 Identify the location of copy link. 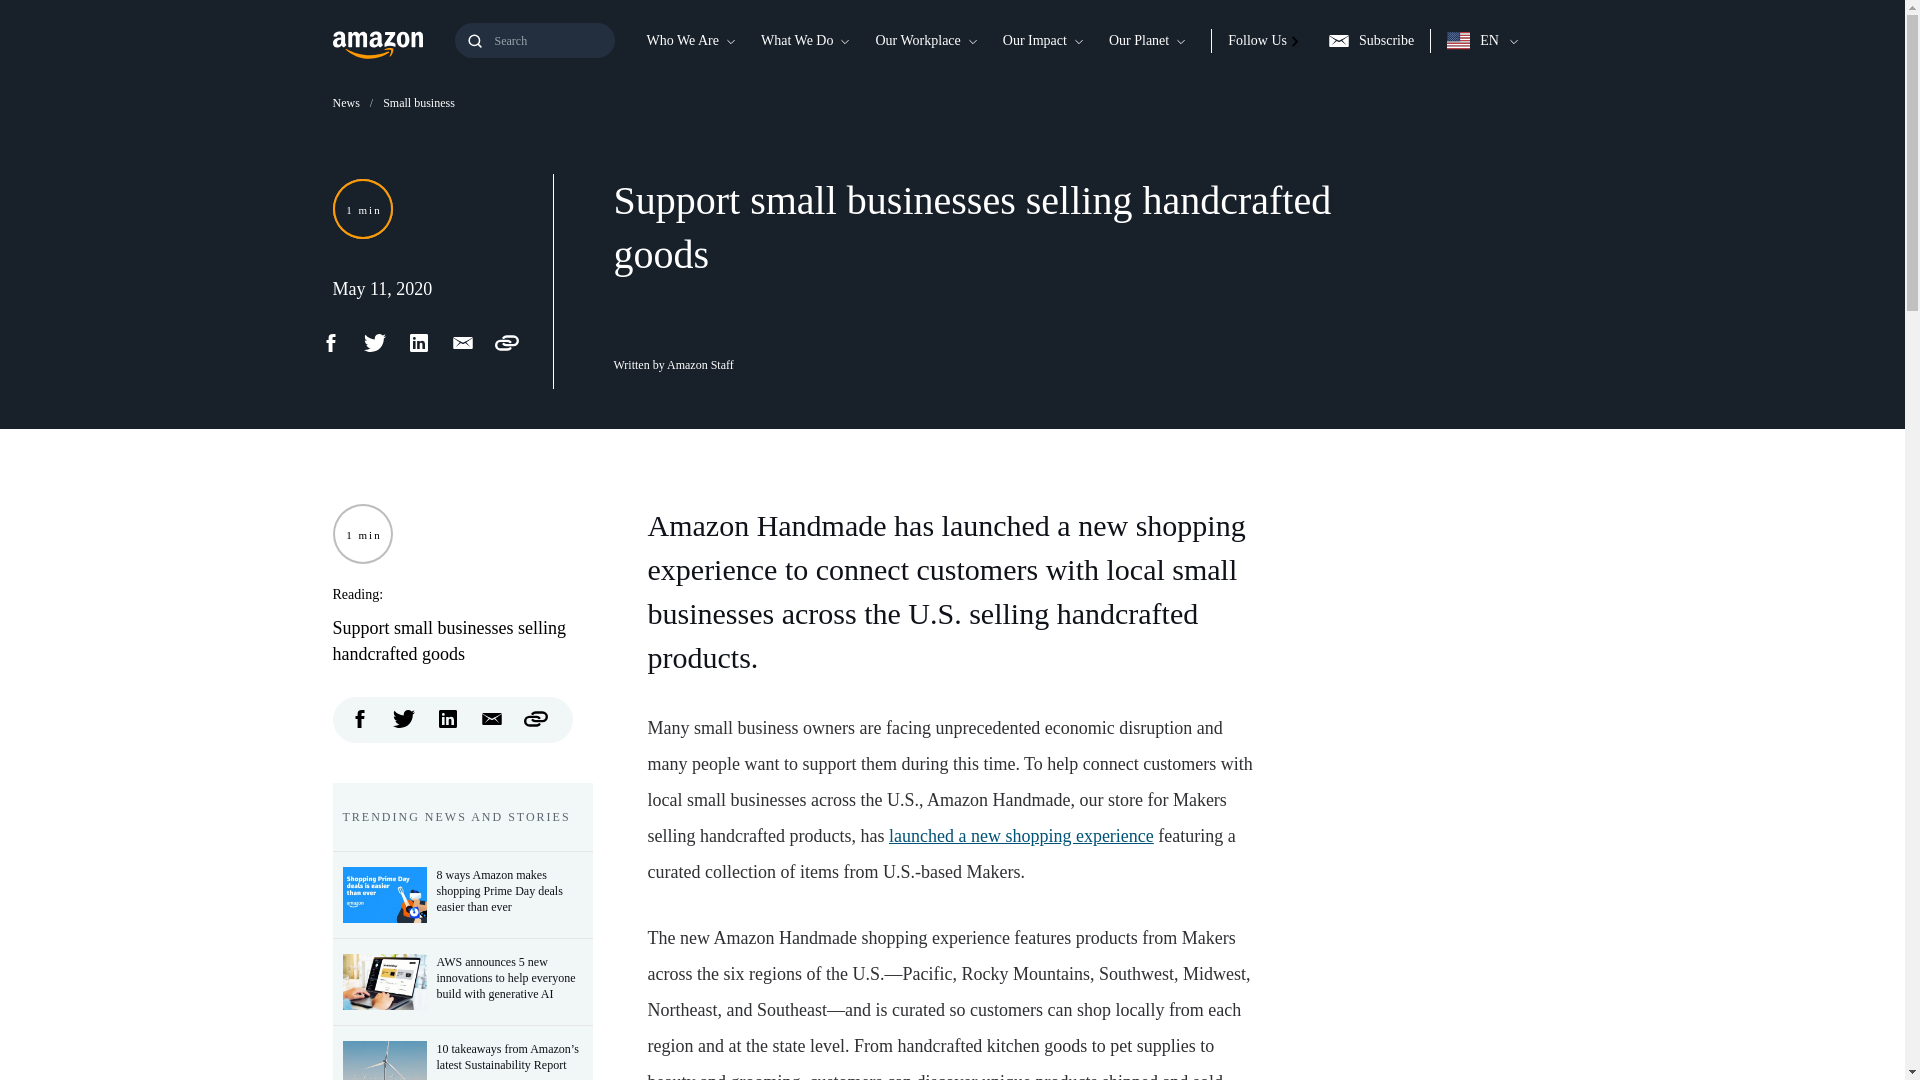
(536, 719).